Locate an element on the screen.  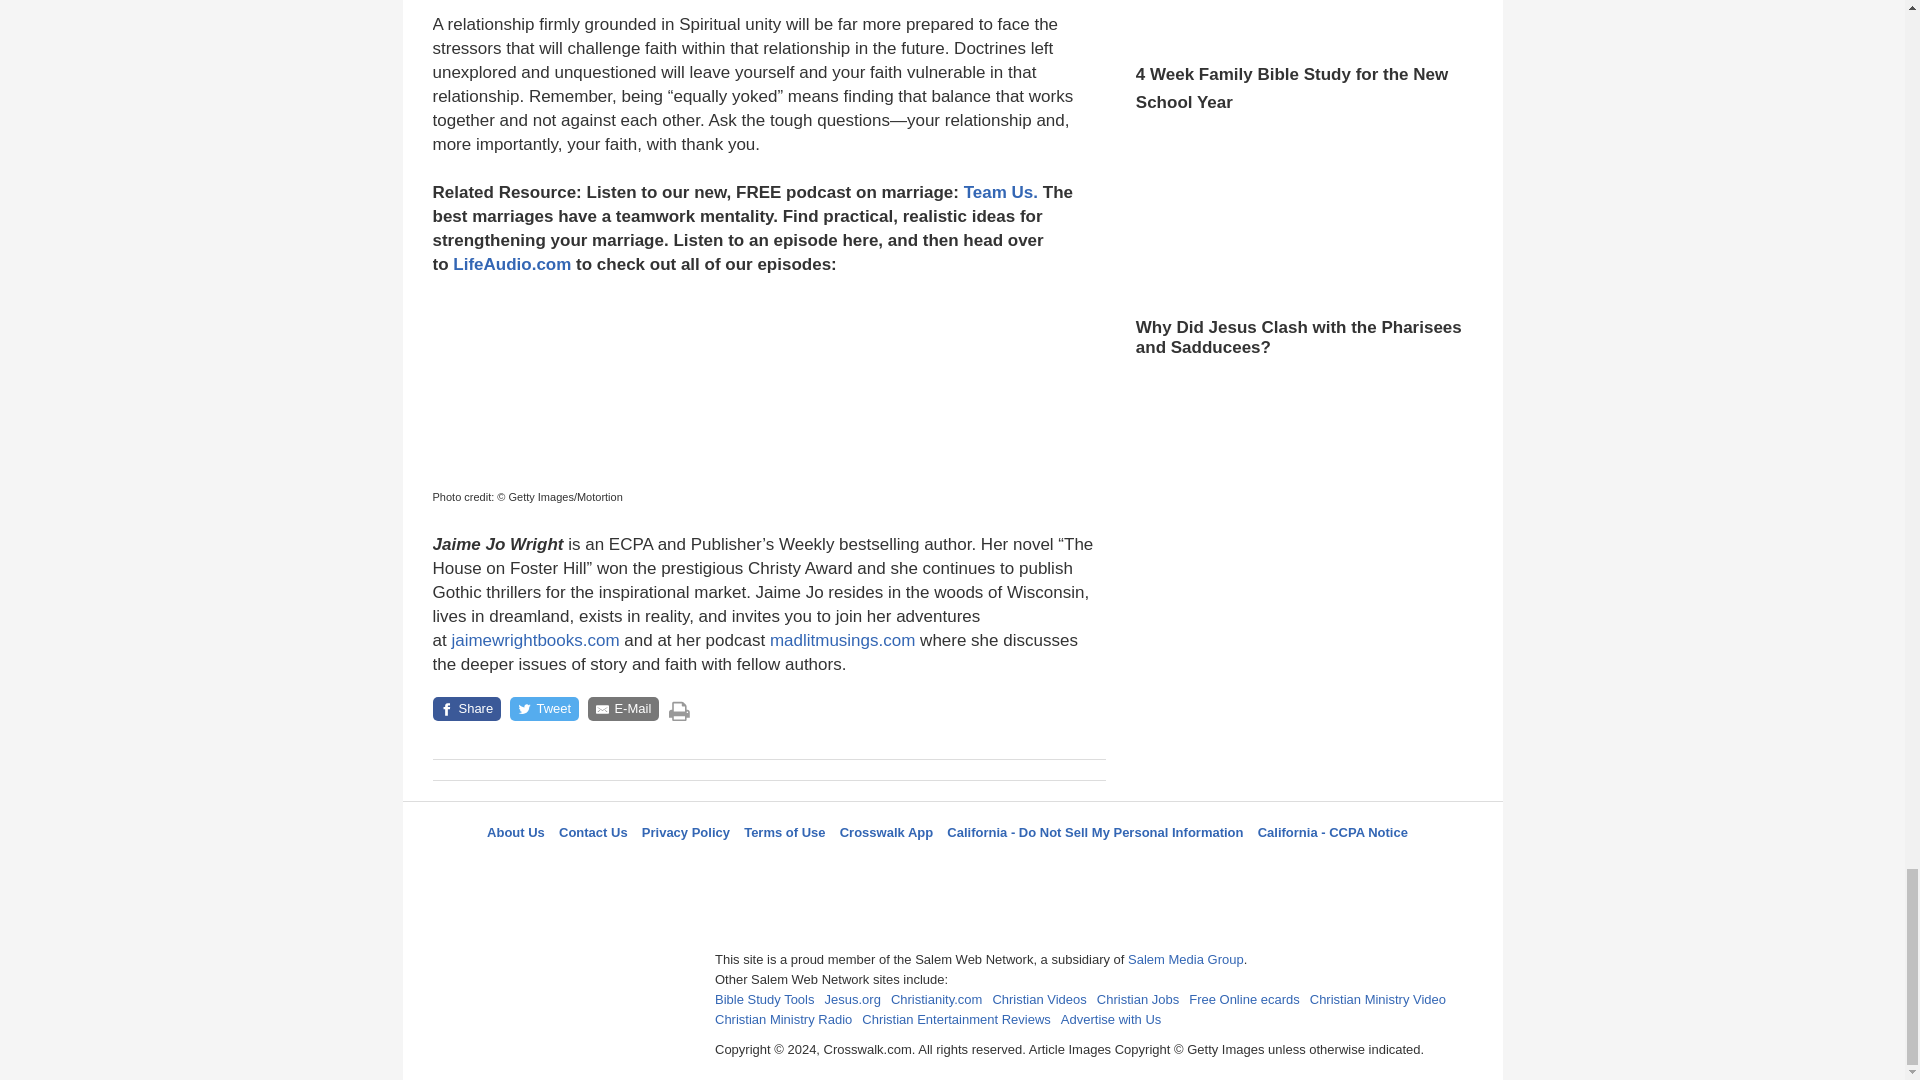
Twitter is located at coordinates (901, 868).